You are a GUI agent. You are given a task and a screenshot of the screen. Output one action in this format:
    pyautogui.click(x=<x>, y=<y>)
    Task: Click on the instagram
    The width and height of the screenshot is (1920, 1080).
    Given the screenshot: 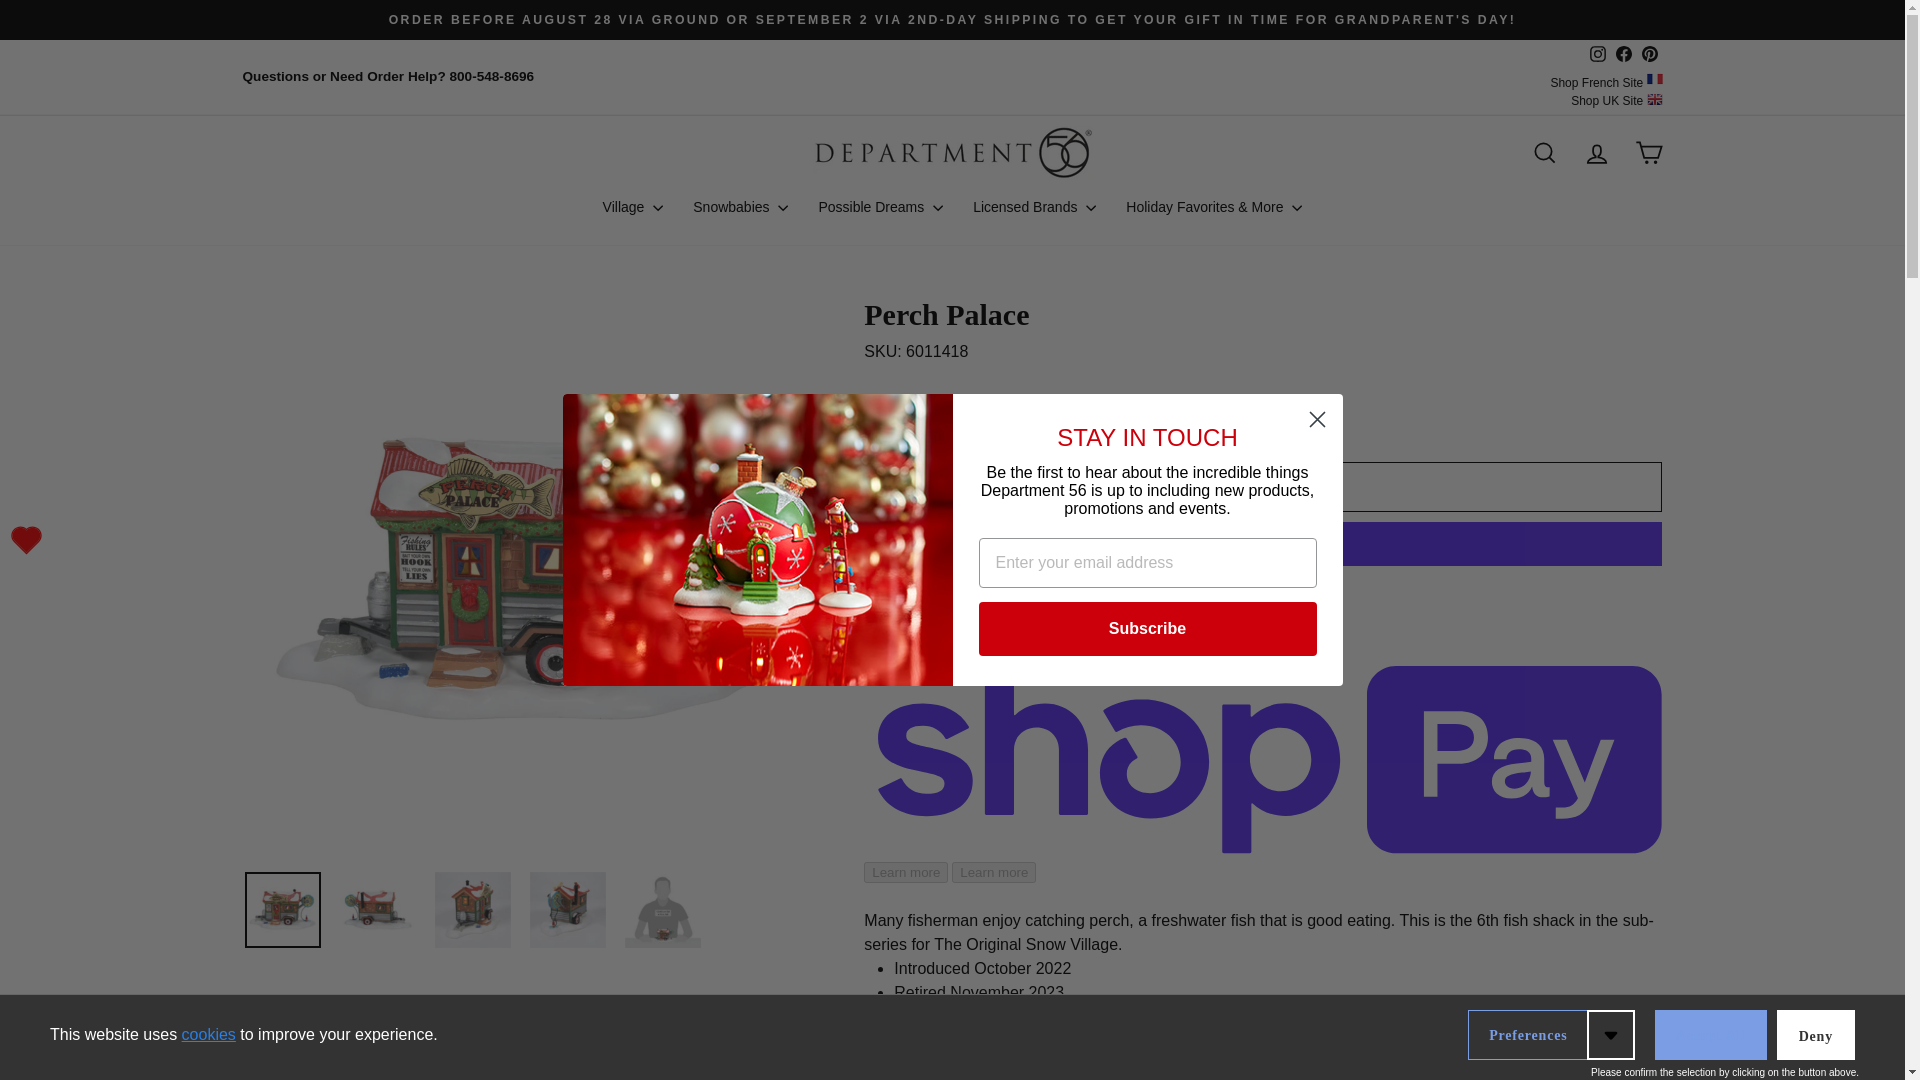 What is the action you would take?
    pyautogui.click(x=1597, y=54)
    